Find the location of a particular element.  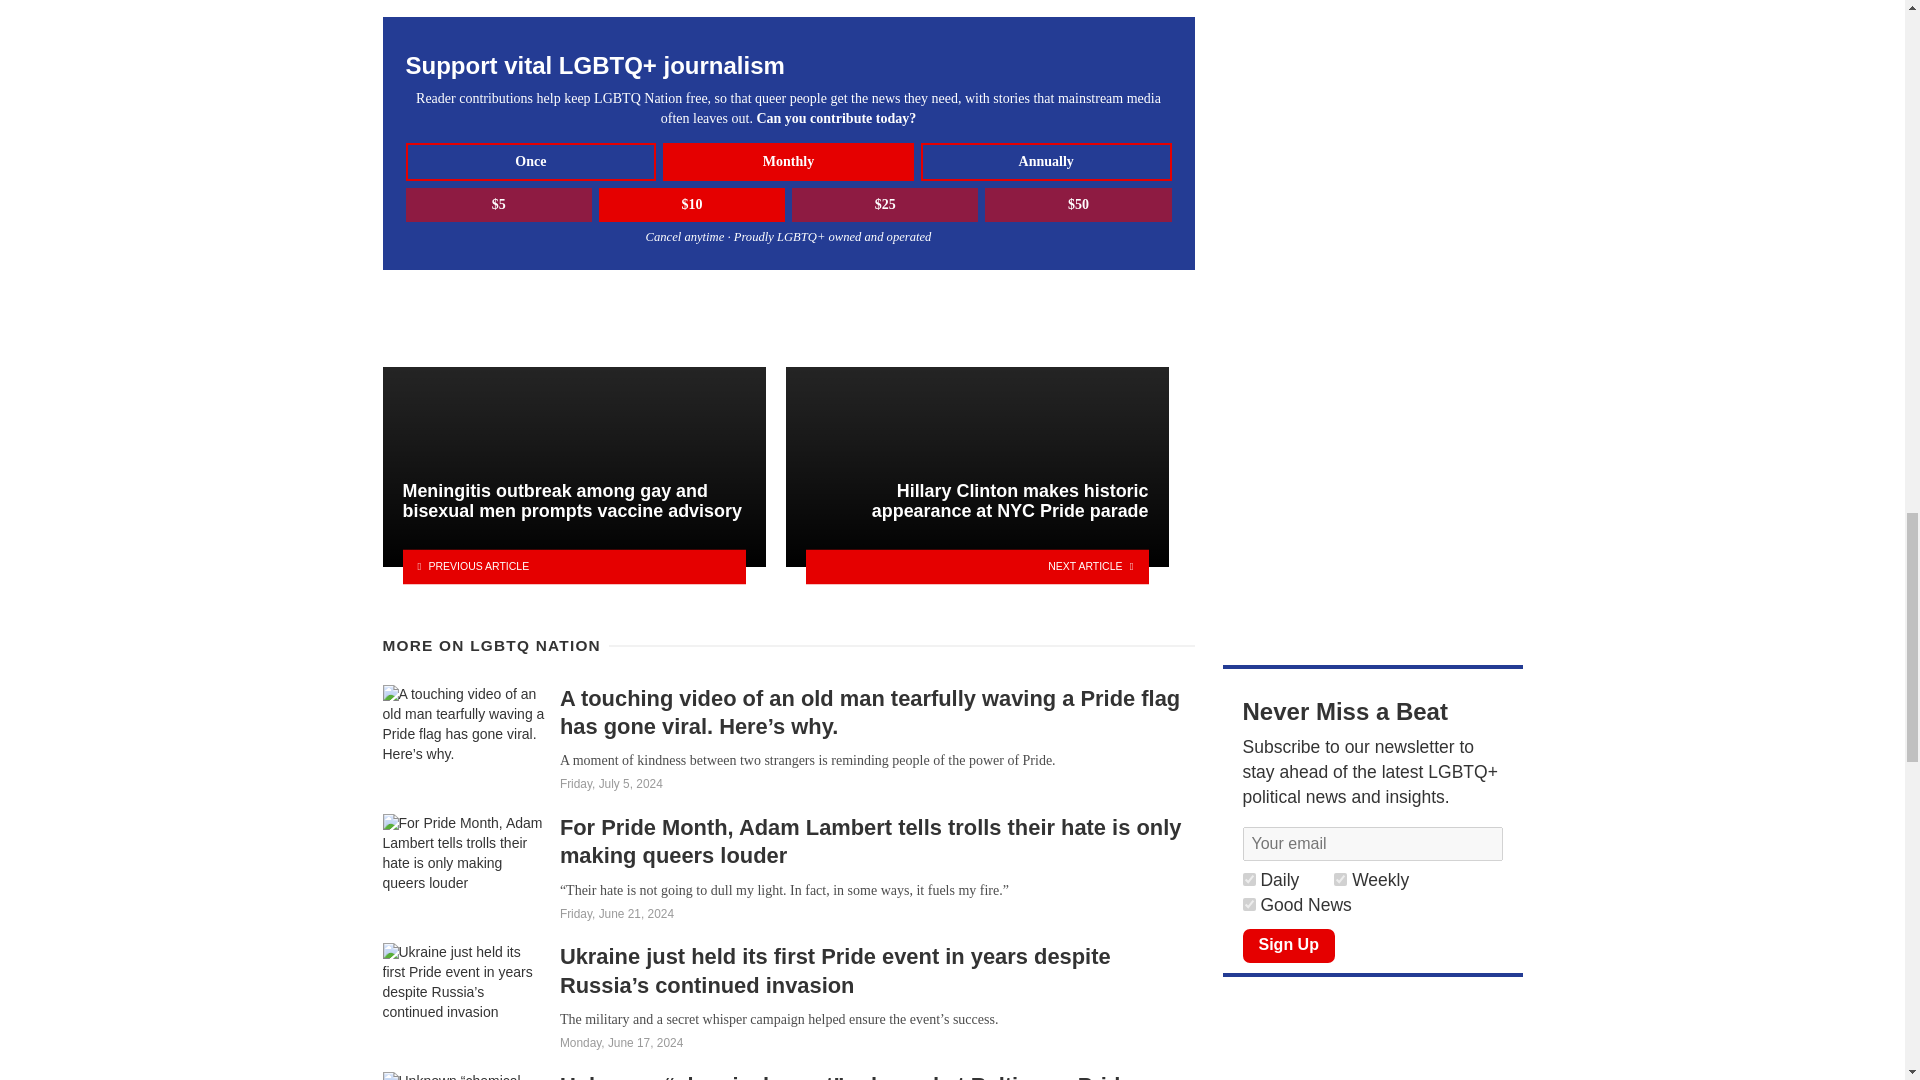

1920885 is located at coordinates (1248, 878).